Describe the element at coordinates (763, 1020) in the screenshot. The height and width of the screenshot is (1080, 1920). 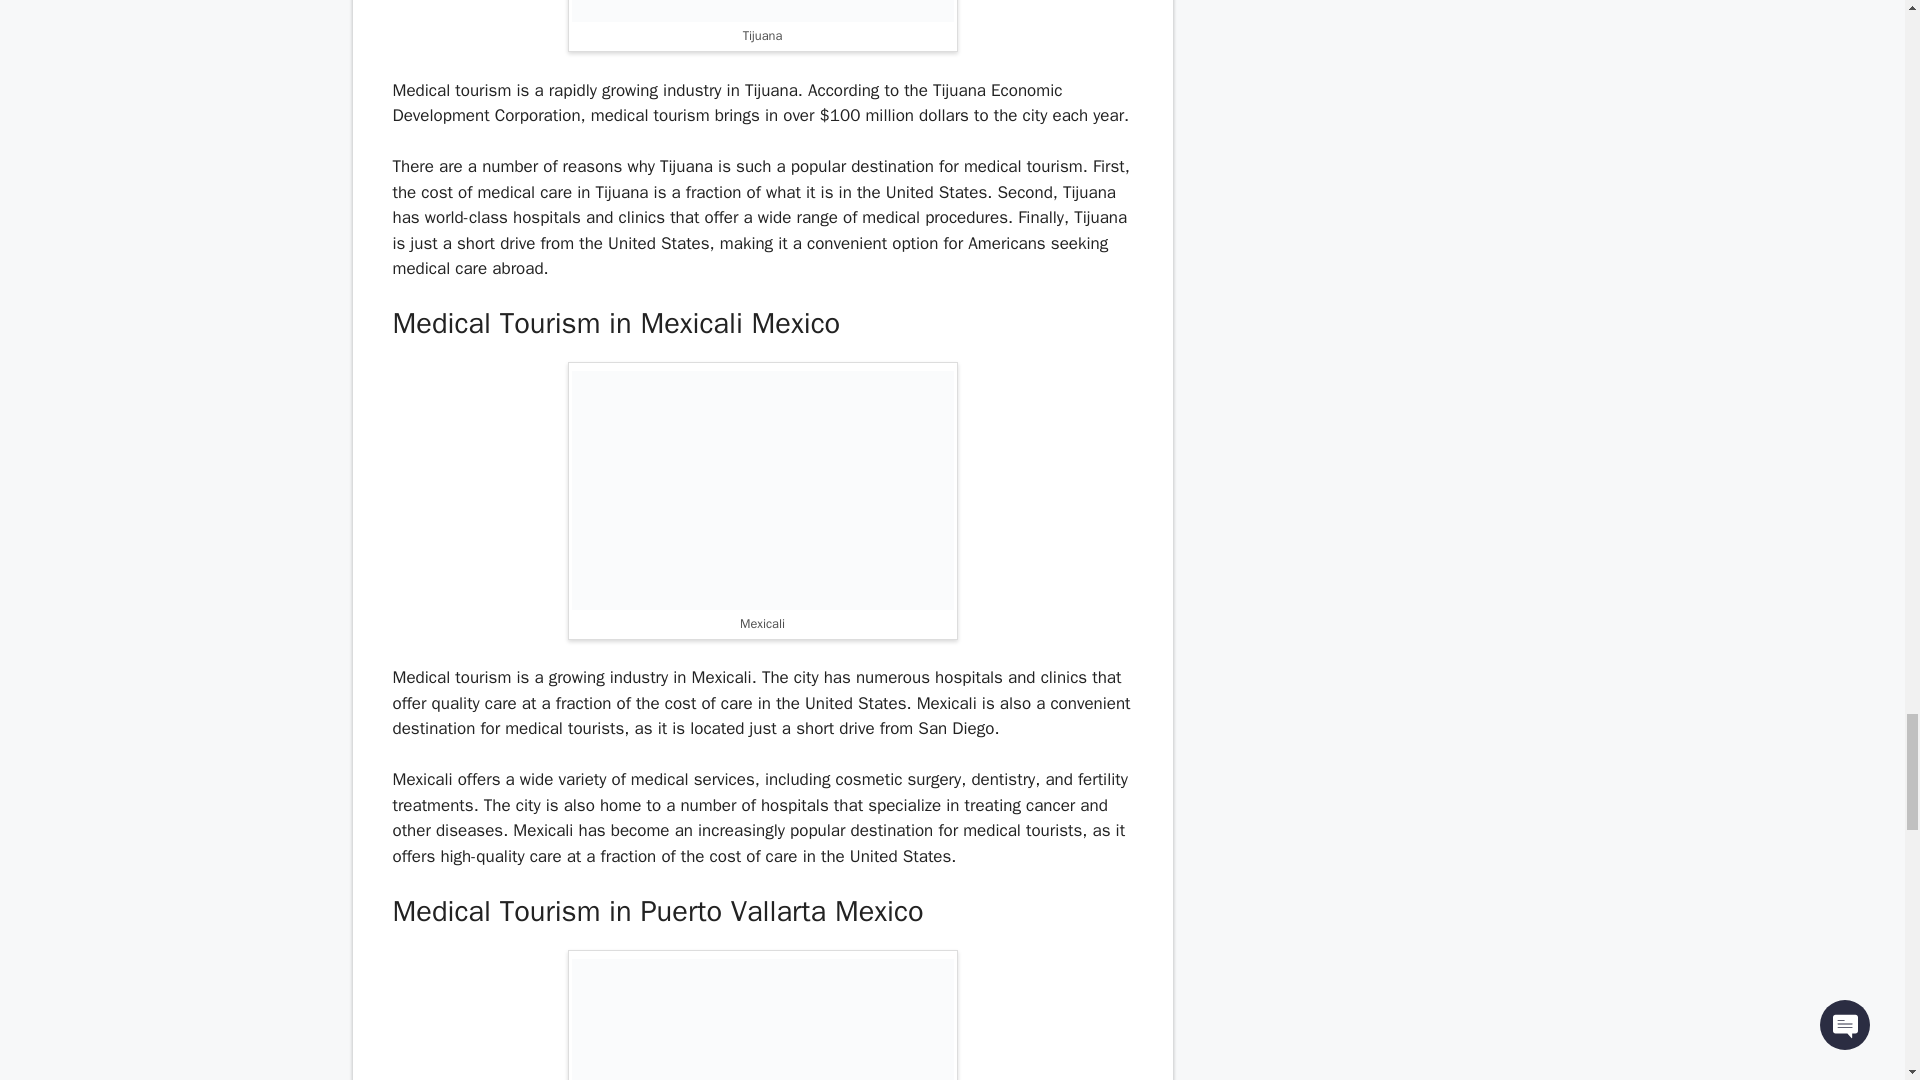
I see `Puerto Vallarta` at that location.